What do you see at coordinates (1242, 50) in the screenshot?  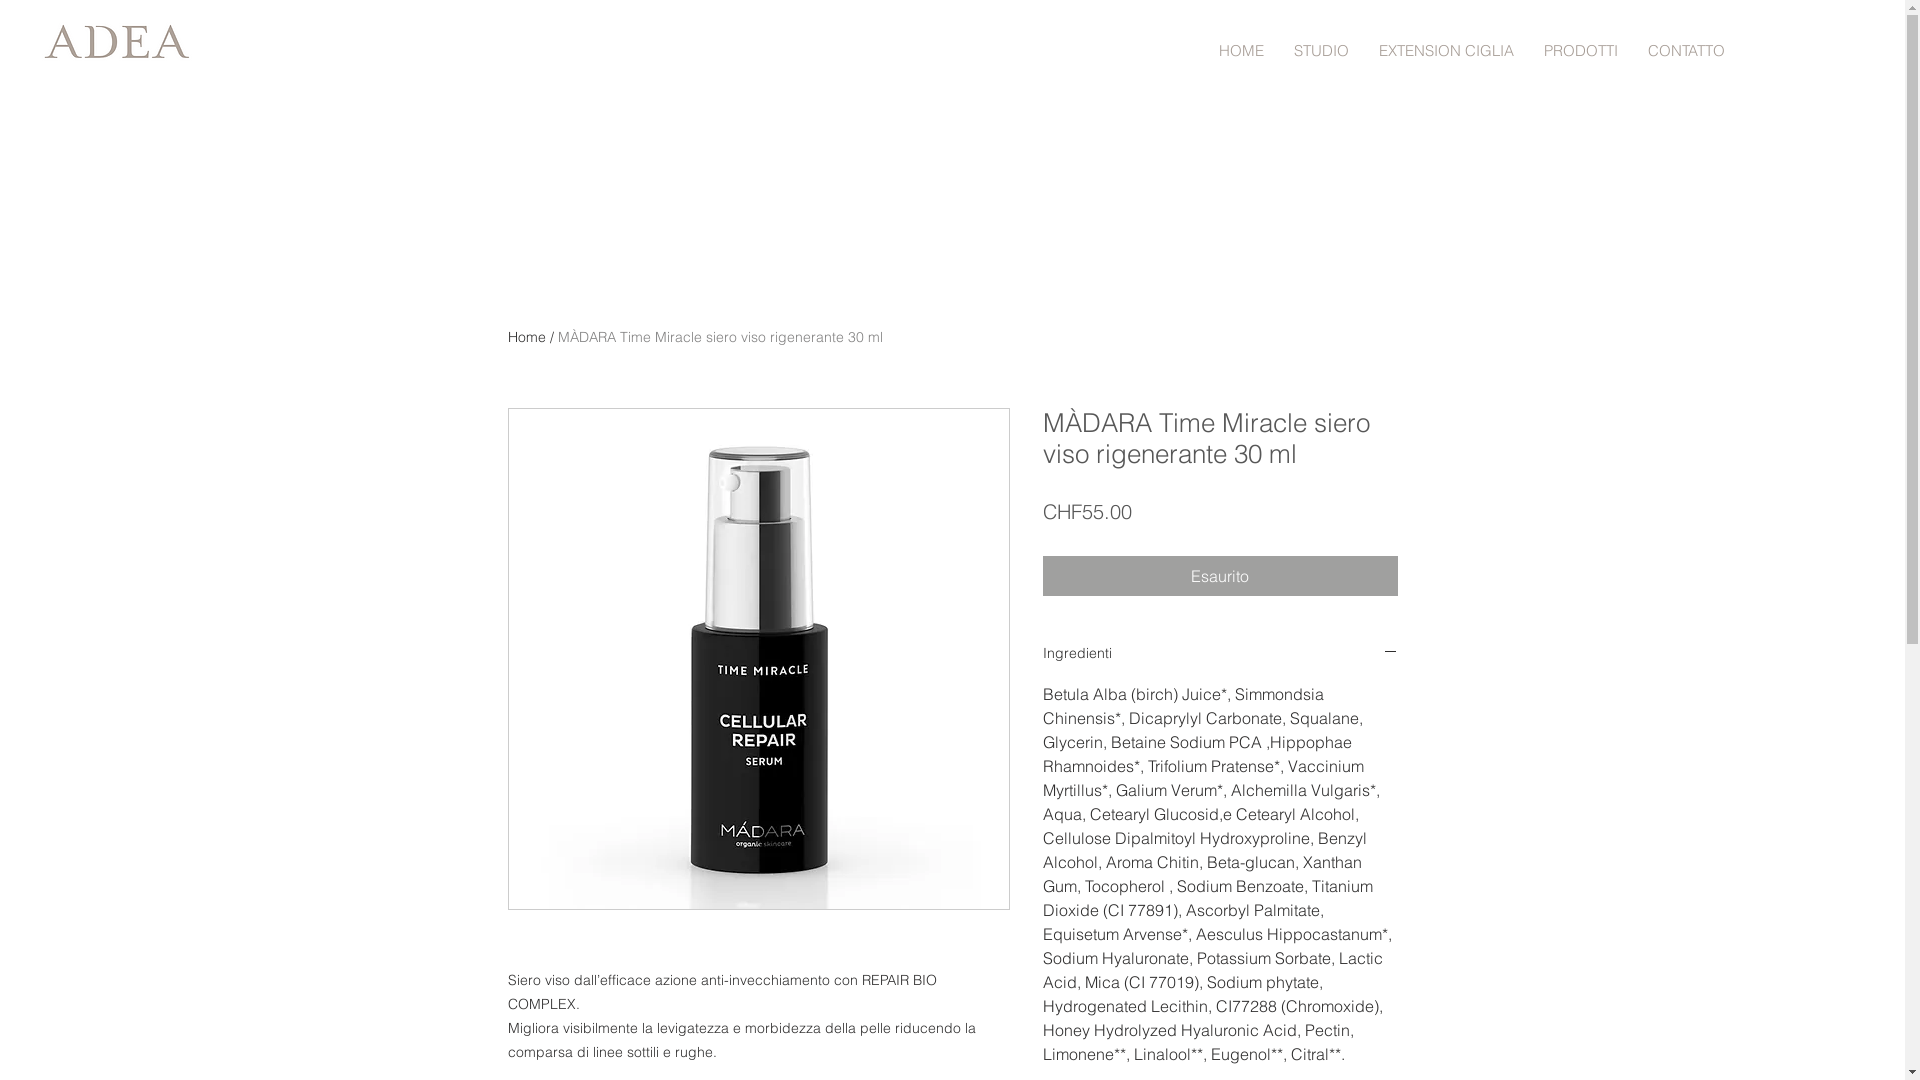 I see `HOME` at bounding box center [1242, 50].